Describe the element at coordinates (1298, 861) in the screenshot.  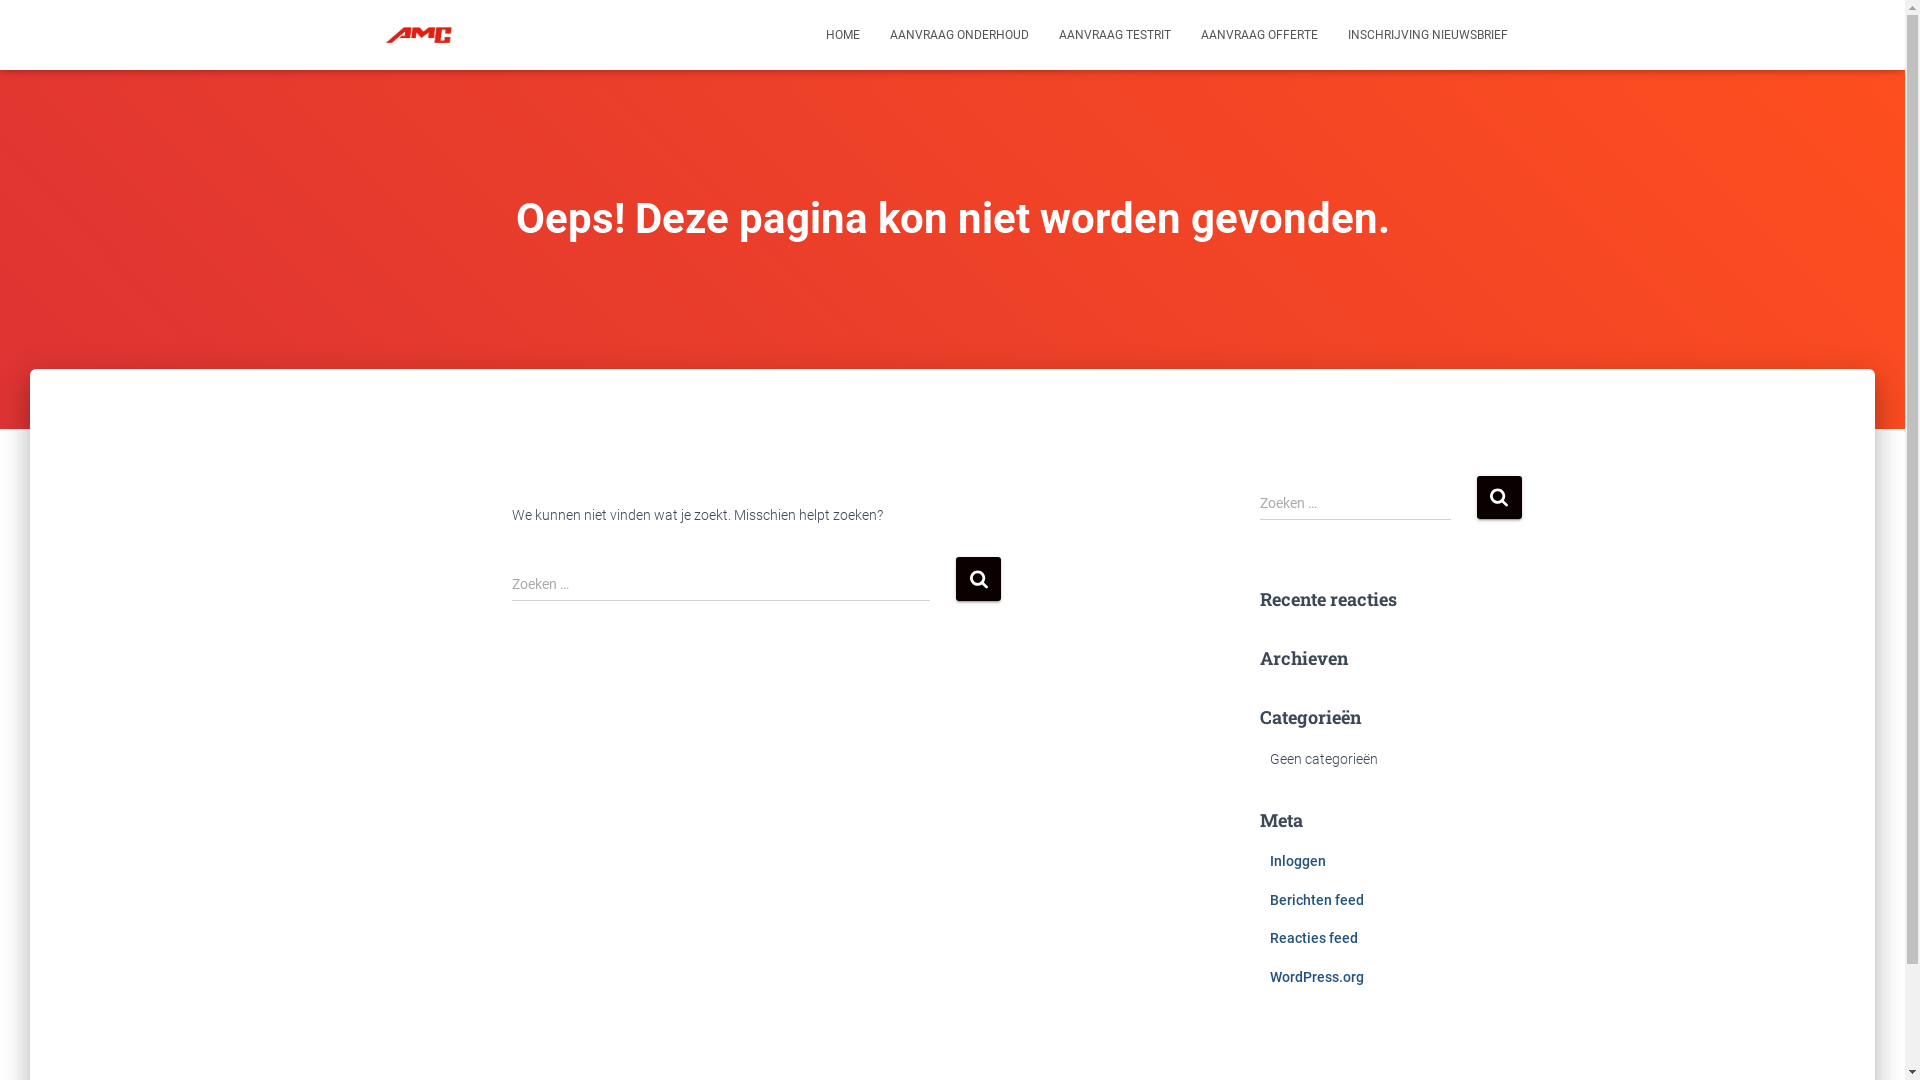
I see `Inloggen` at that location.